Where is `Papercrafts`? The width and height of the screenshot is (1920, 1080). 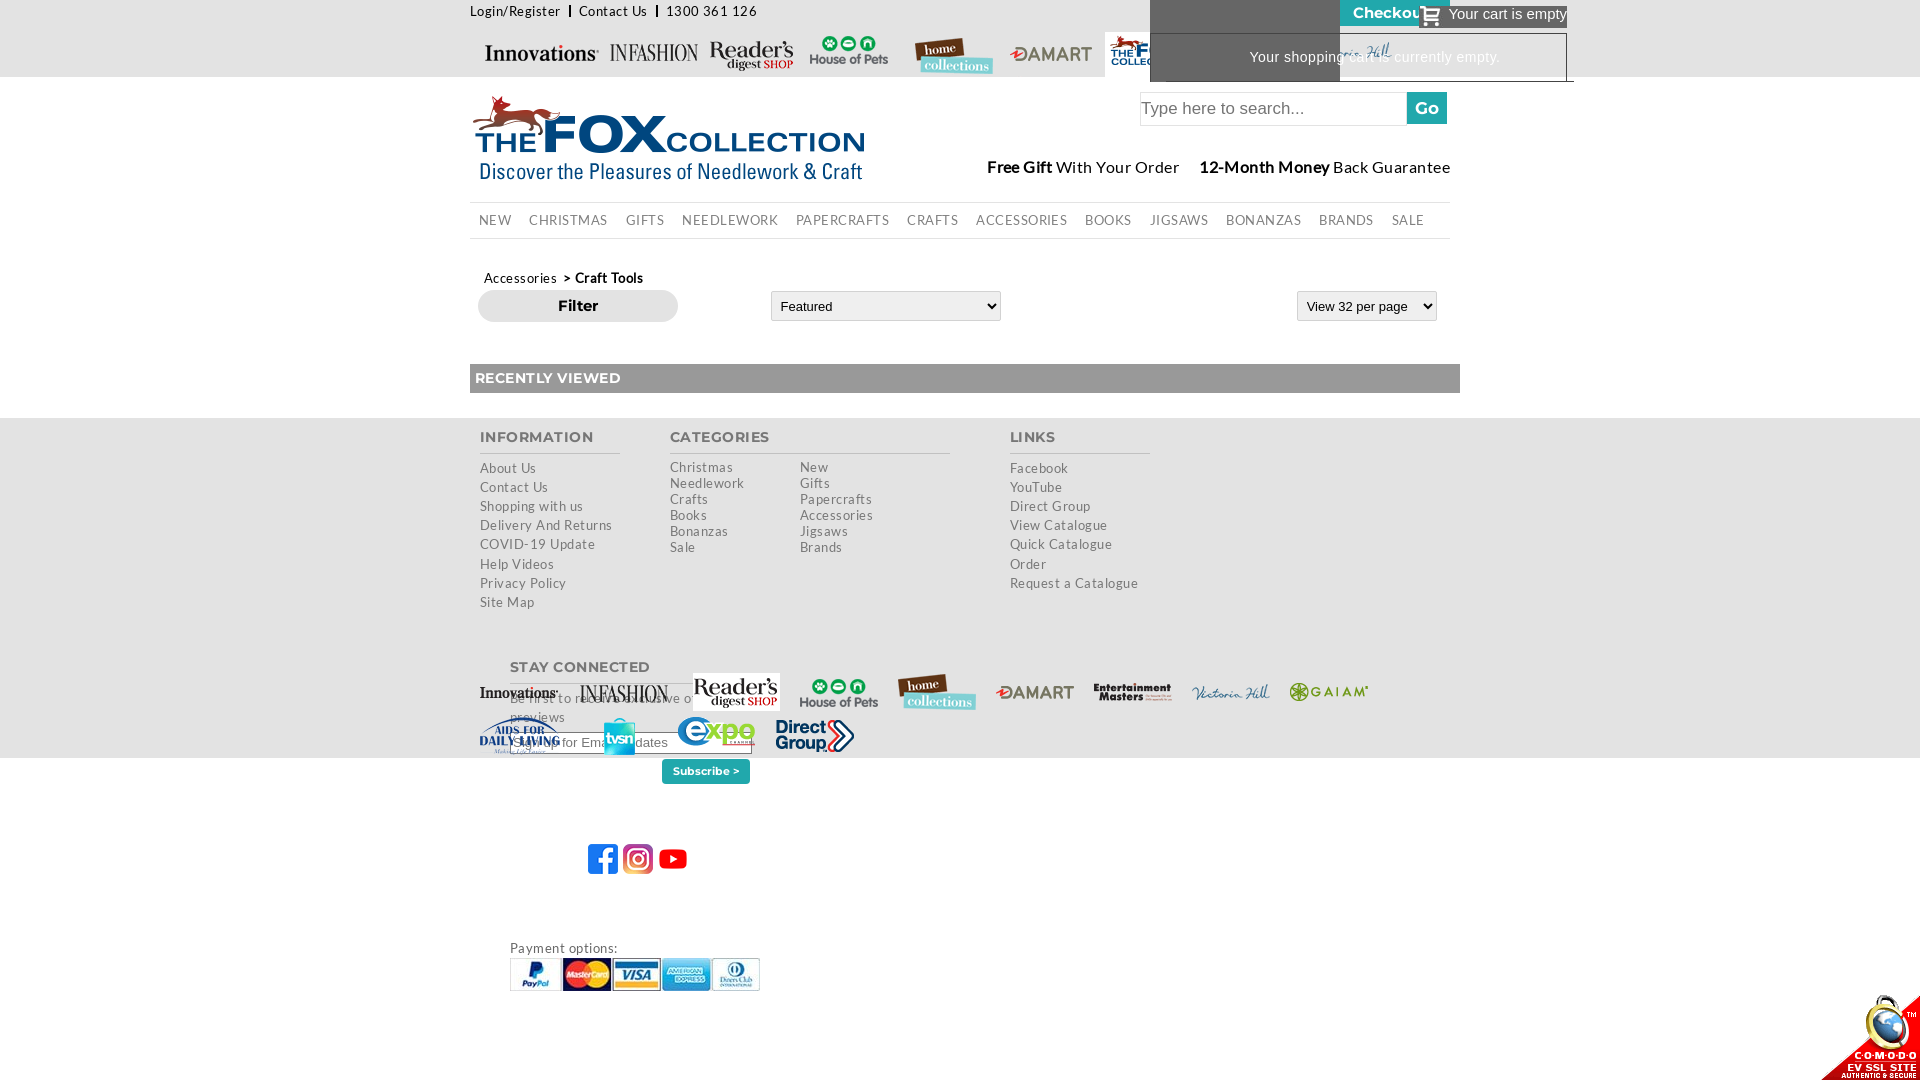
Papercrafts is located at coordinates (836, 499).